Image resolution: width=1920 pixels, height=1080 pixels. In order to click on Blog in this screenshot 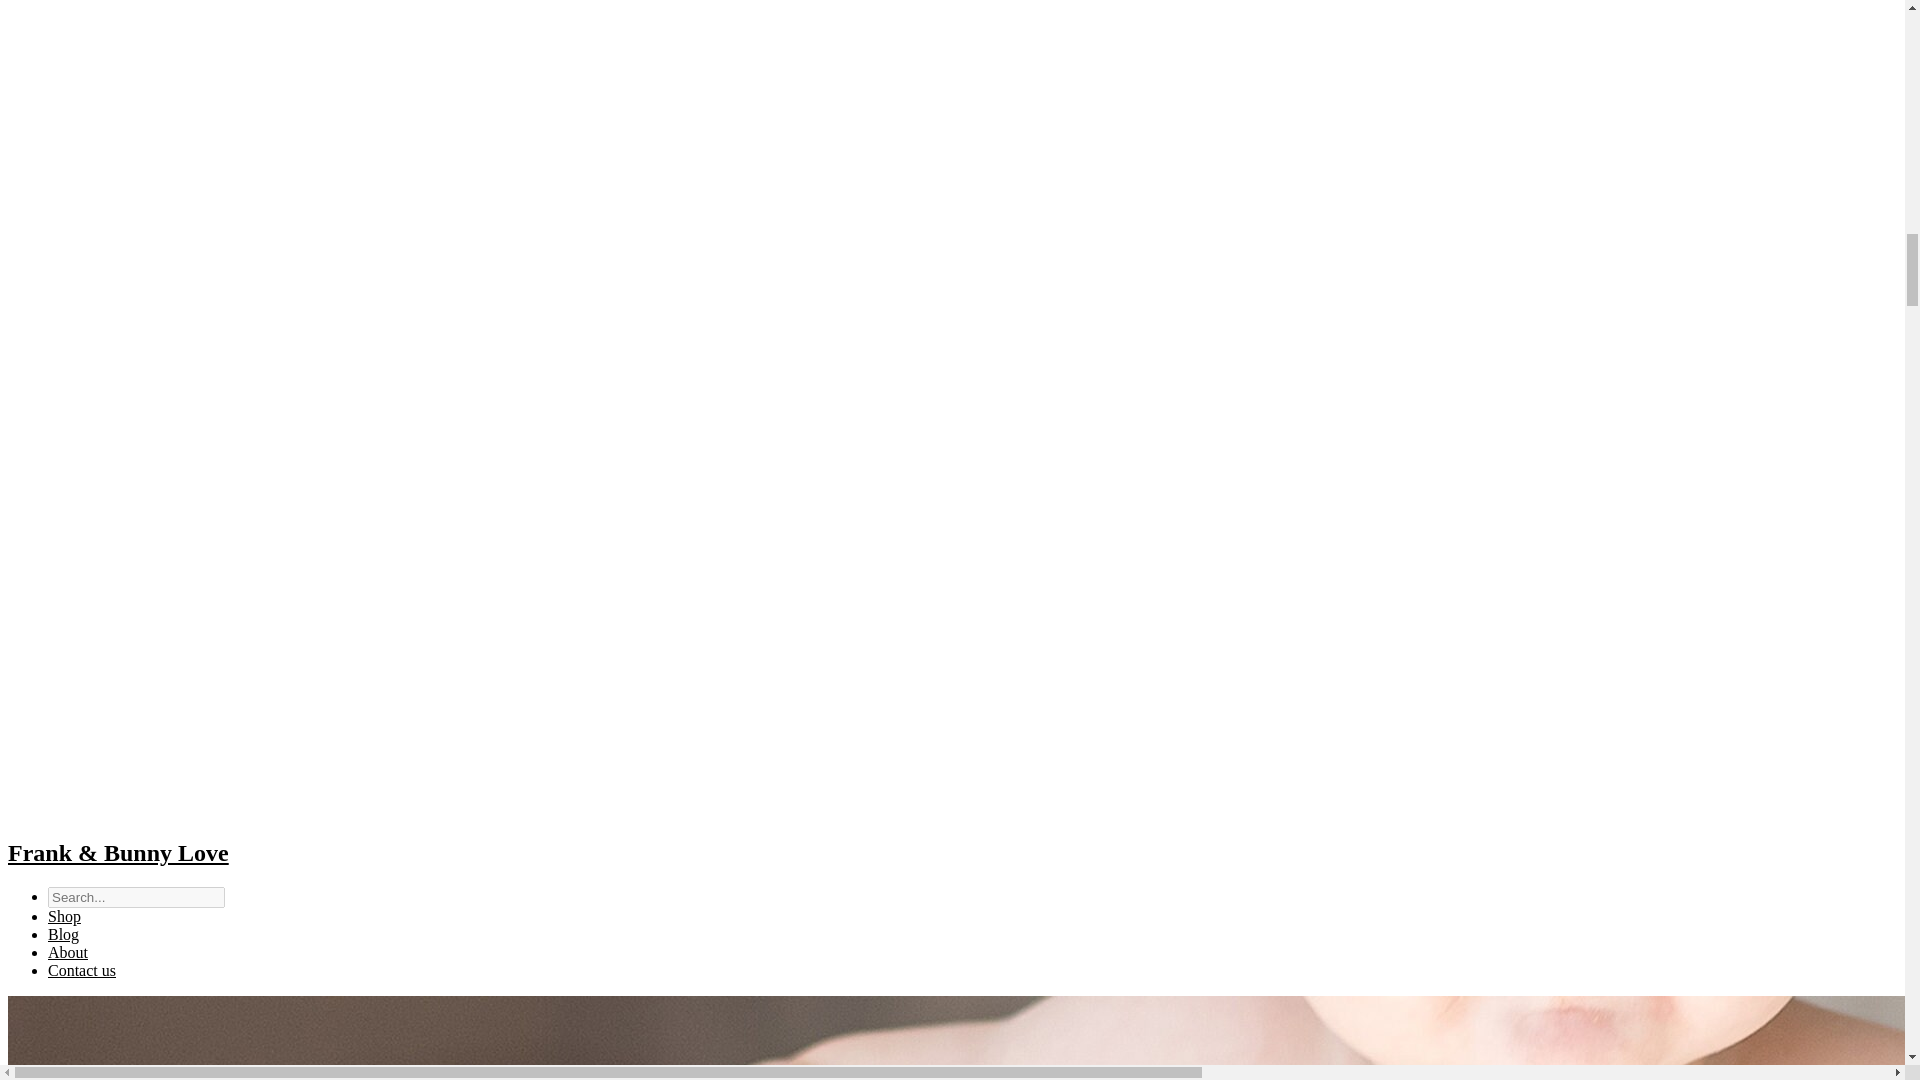, I will do `click(63, 934)`.